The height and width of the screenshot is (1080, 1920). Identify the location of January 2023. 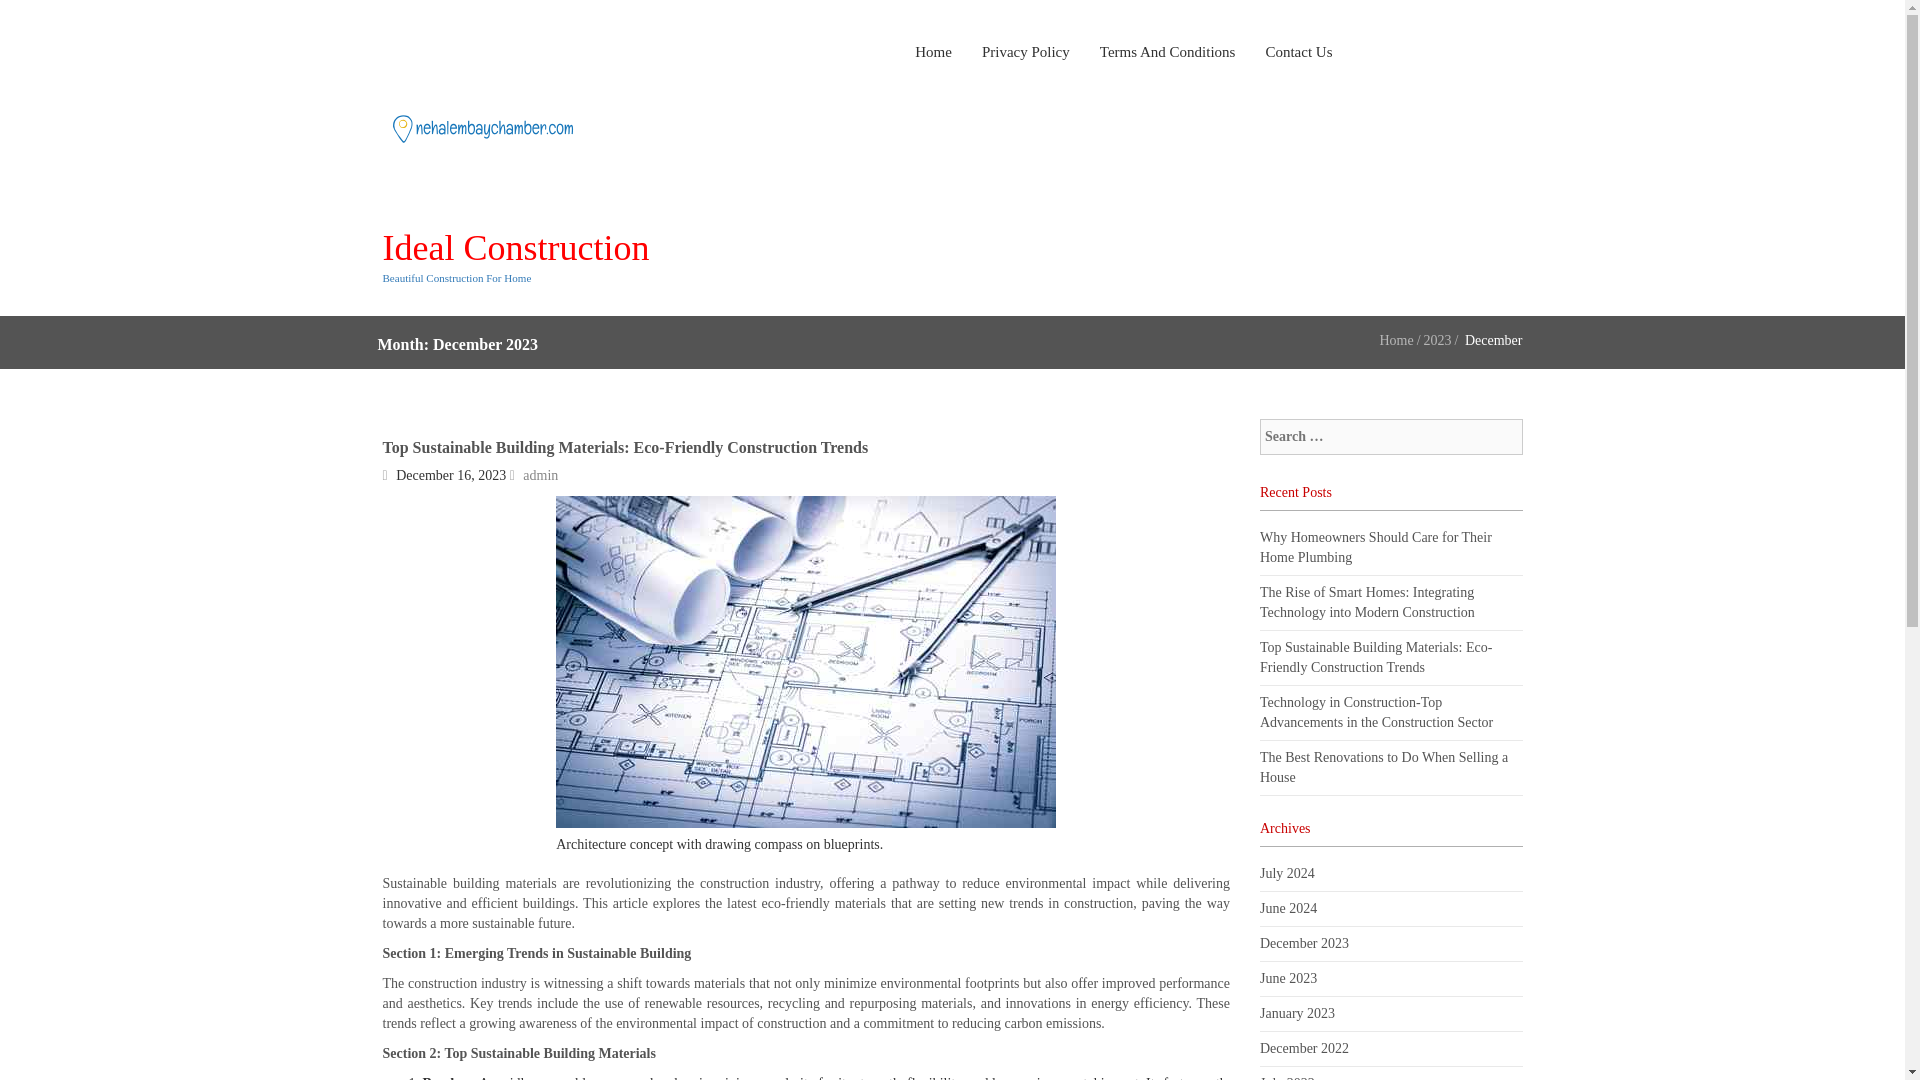
(1296, 1012).